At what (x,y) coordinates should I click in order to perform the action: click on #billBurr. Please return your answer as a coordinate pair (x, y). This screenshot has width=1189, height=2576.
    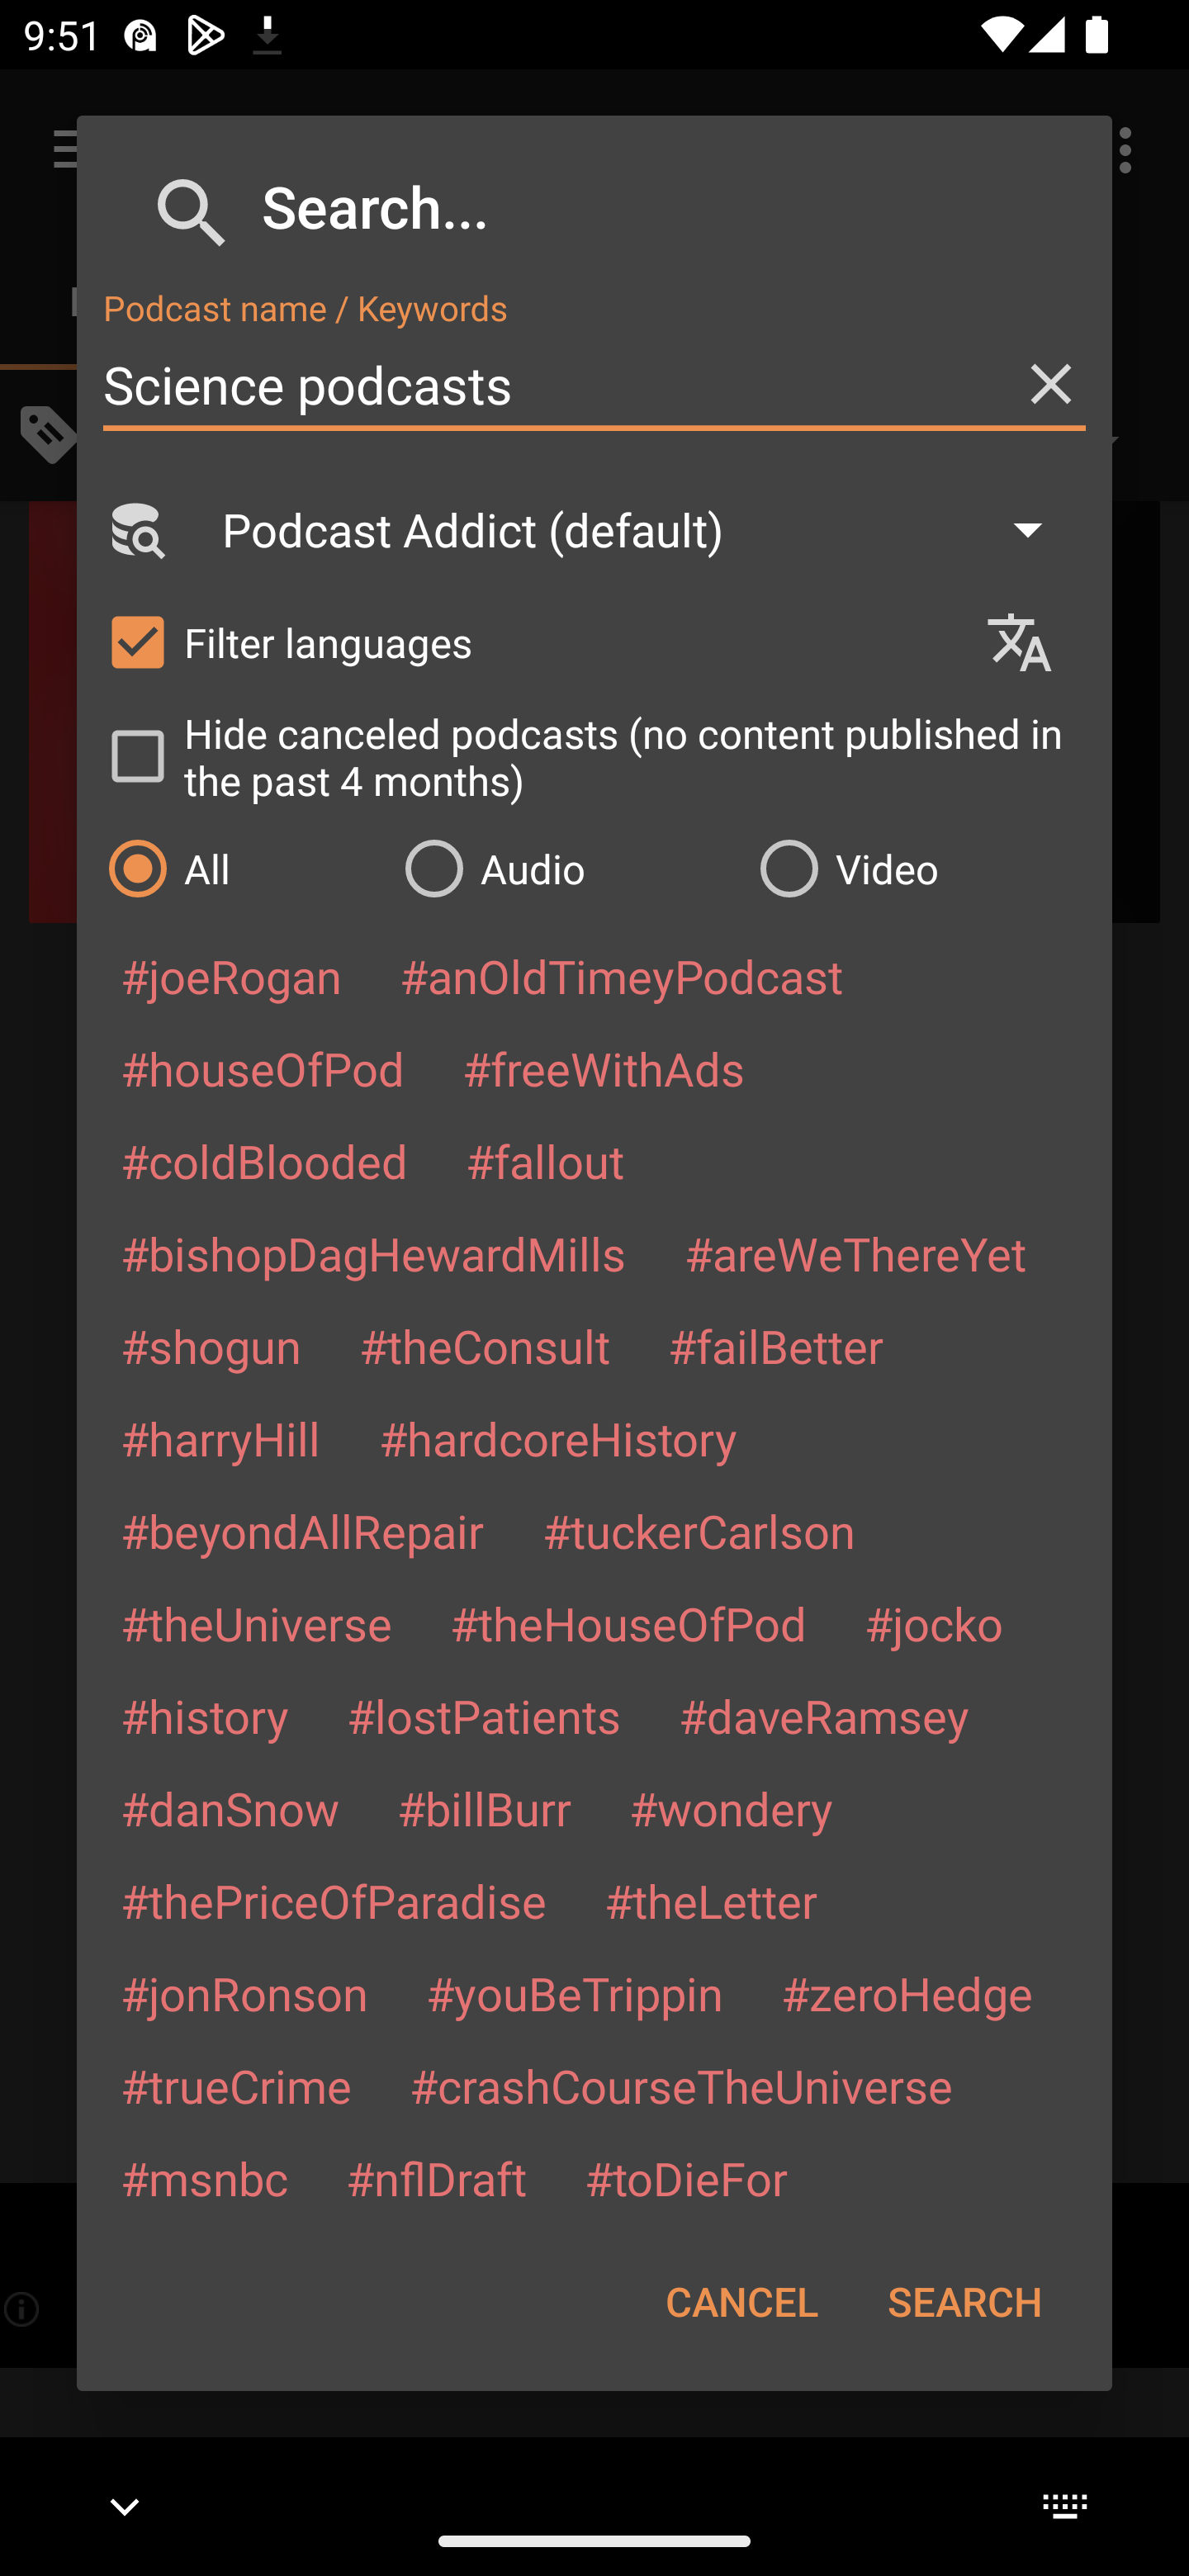
    Looking at the image, I should click on (484, 1808).